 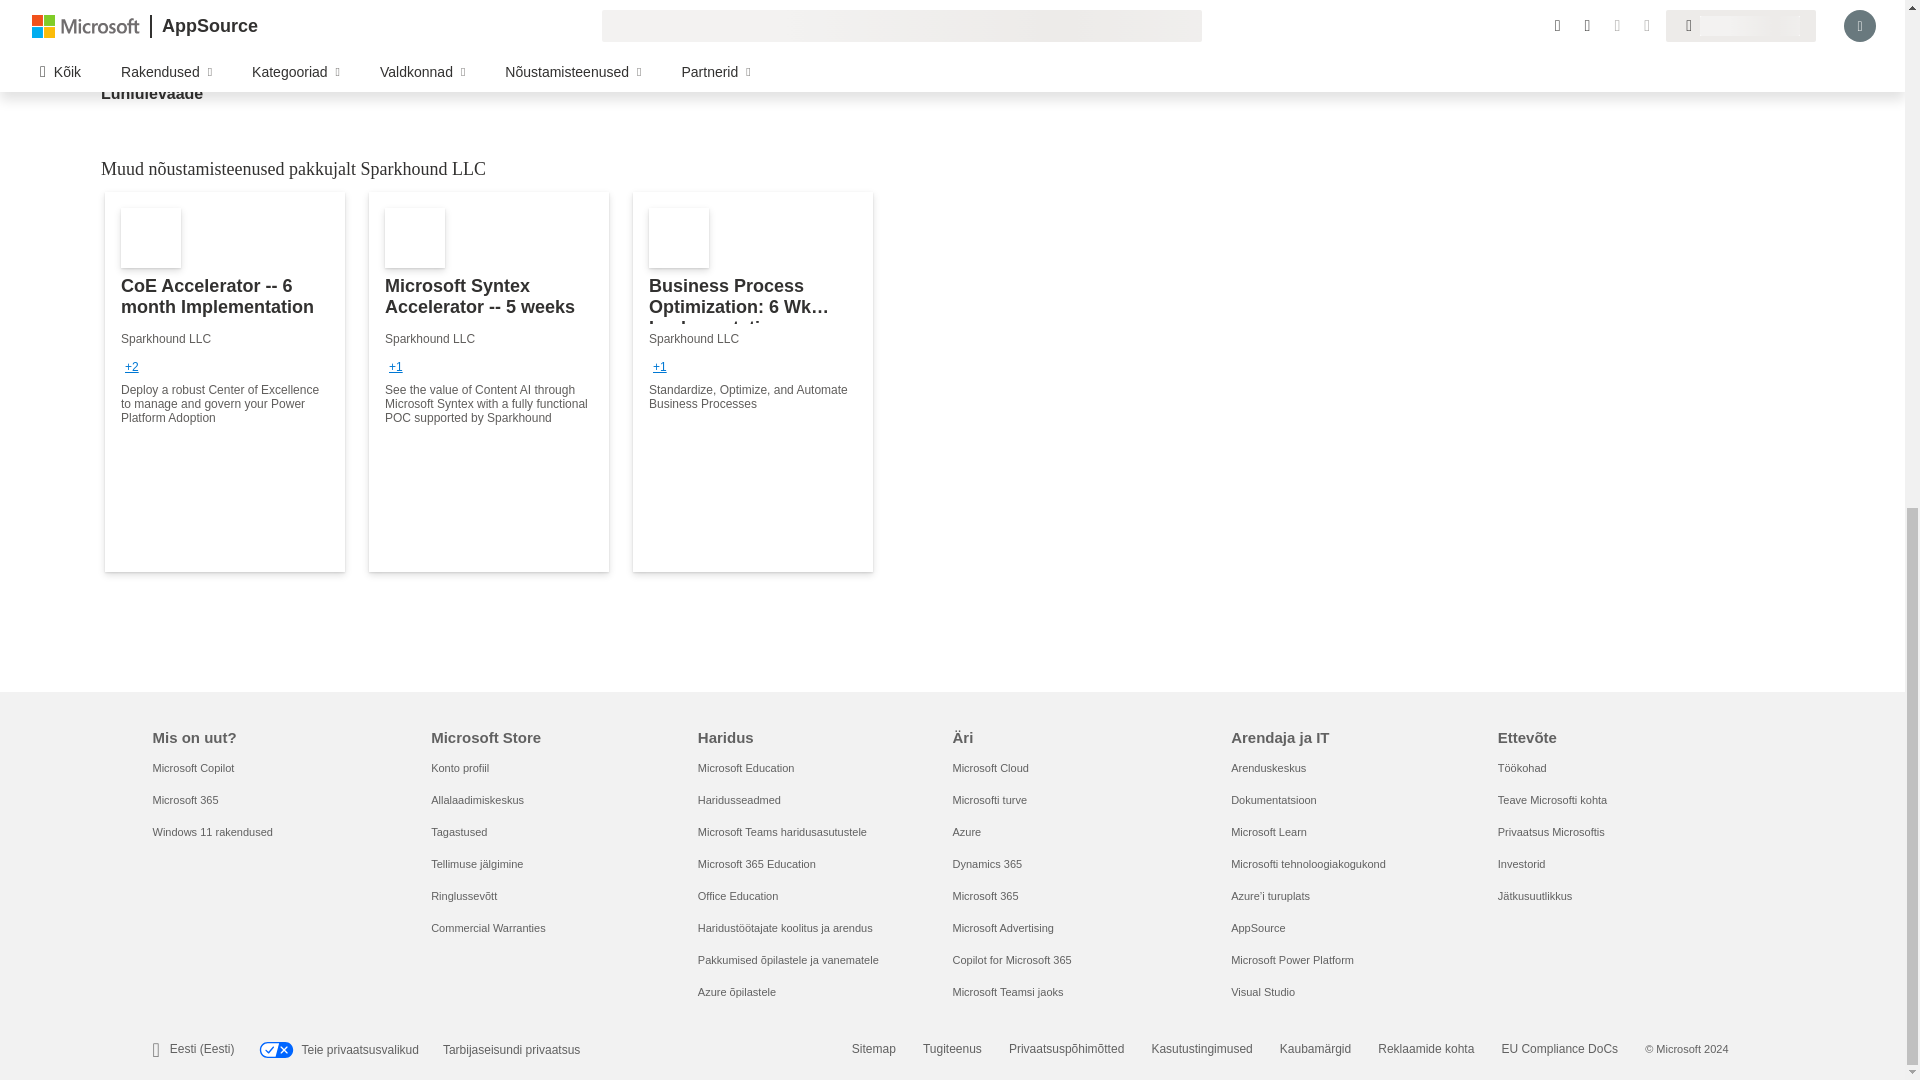 What do you see at coordinates (460, 768) in the screenshot?
I see `Konto profiil` at bounding box center [460, 768].